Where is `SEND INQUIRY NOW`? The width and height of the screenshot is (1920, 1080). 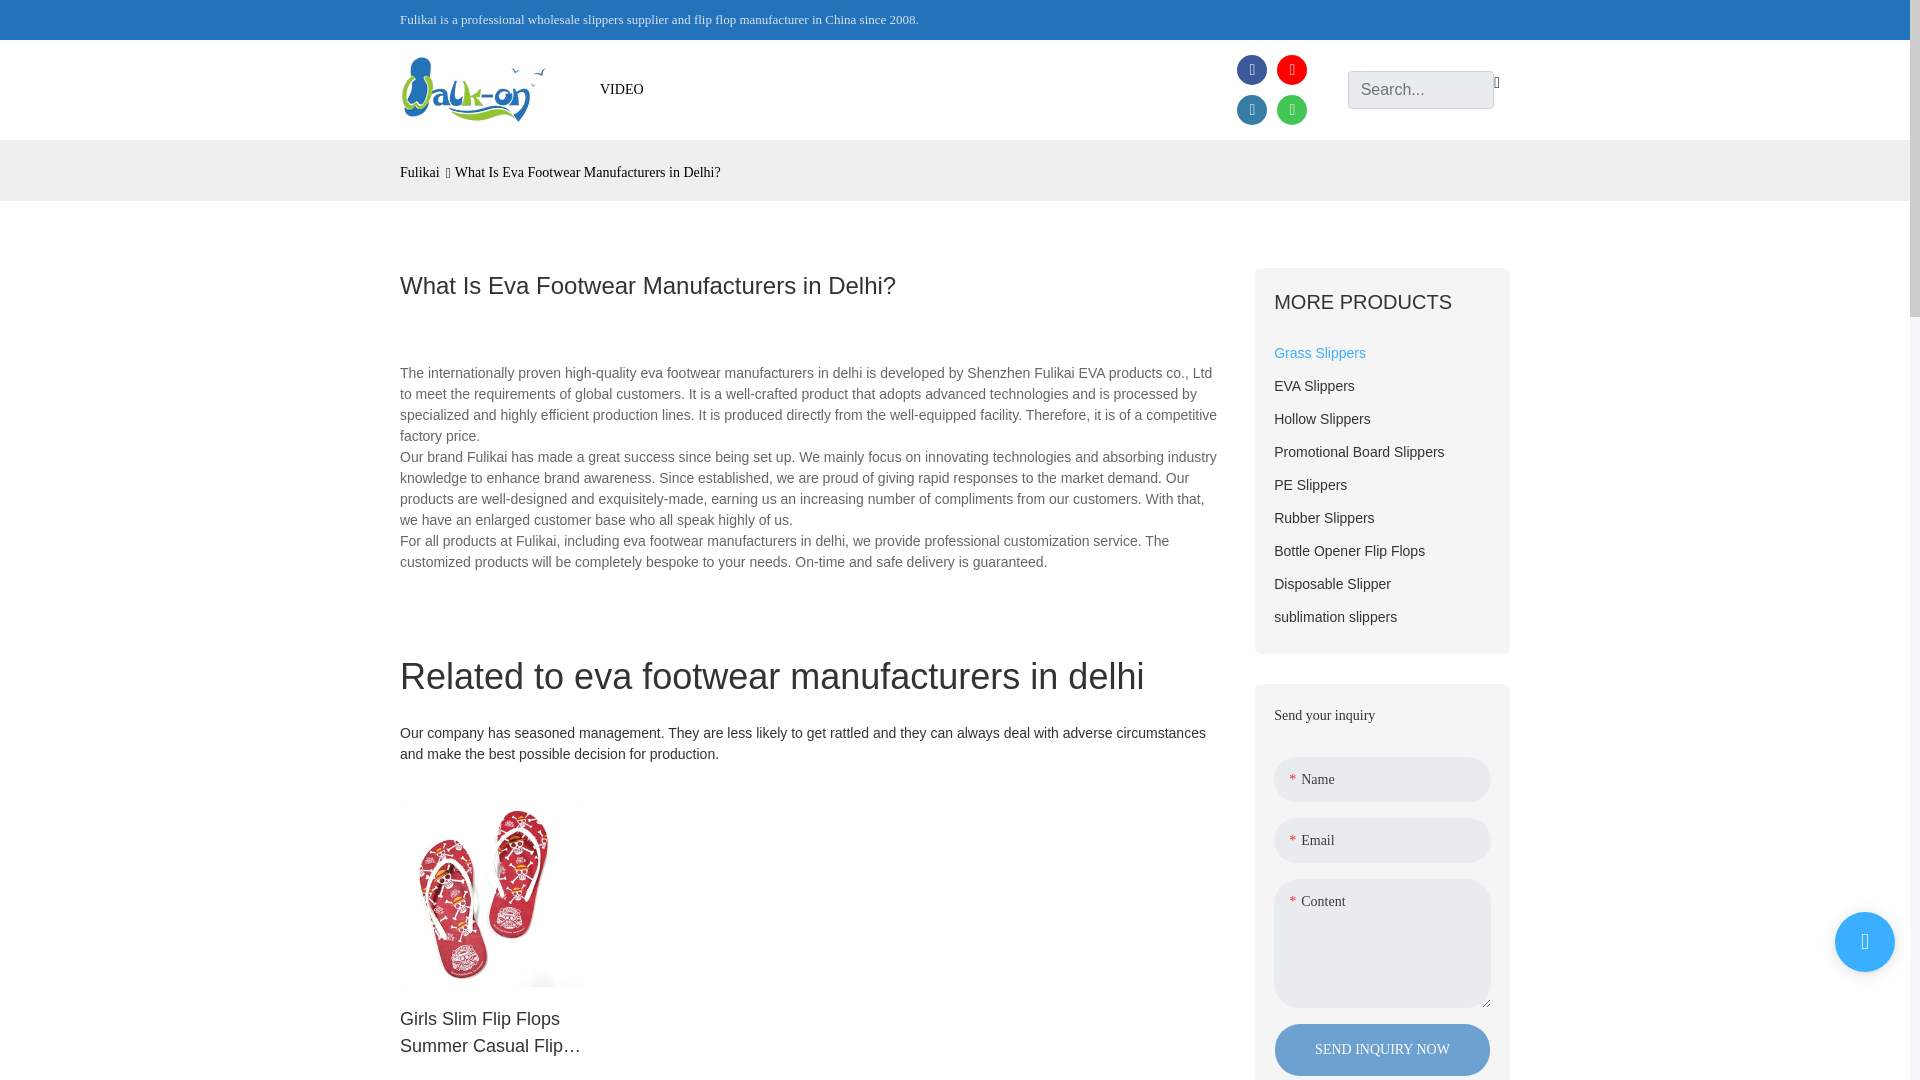
SEND INQUIRY NOW is located at coordinates (1382, 1049).